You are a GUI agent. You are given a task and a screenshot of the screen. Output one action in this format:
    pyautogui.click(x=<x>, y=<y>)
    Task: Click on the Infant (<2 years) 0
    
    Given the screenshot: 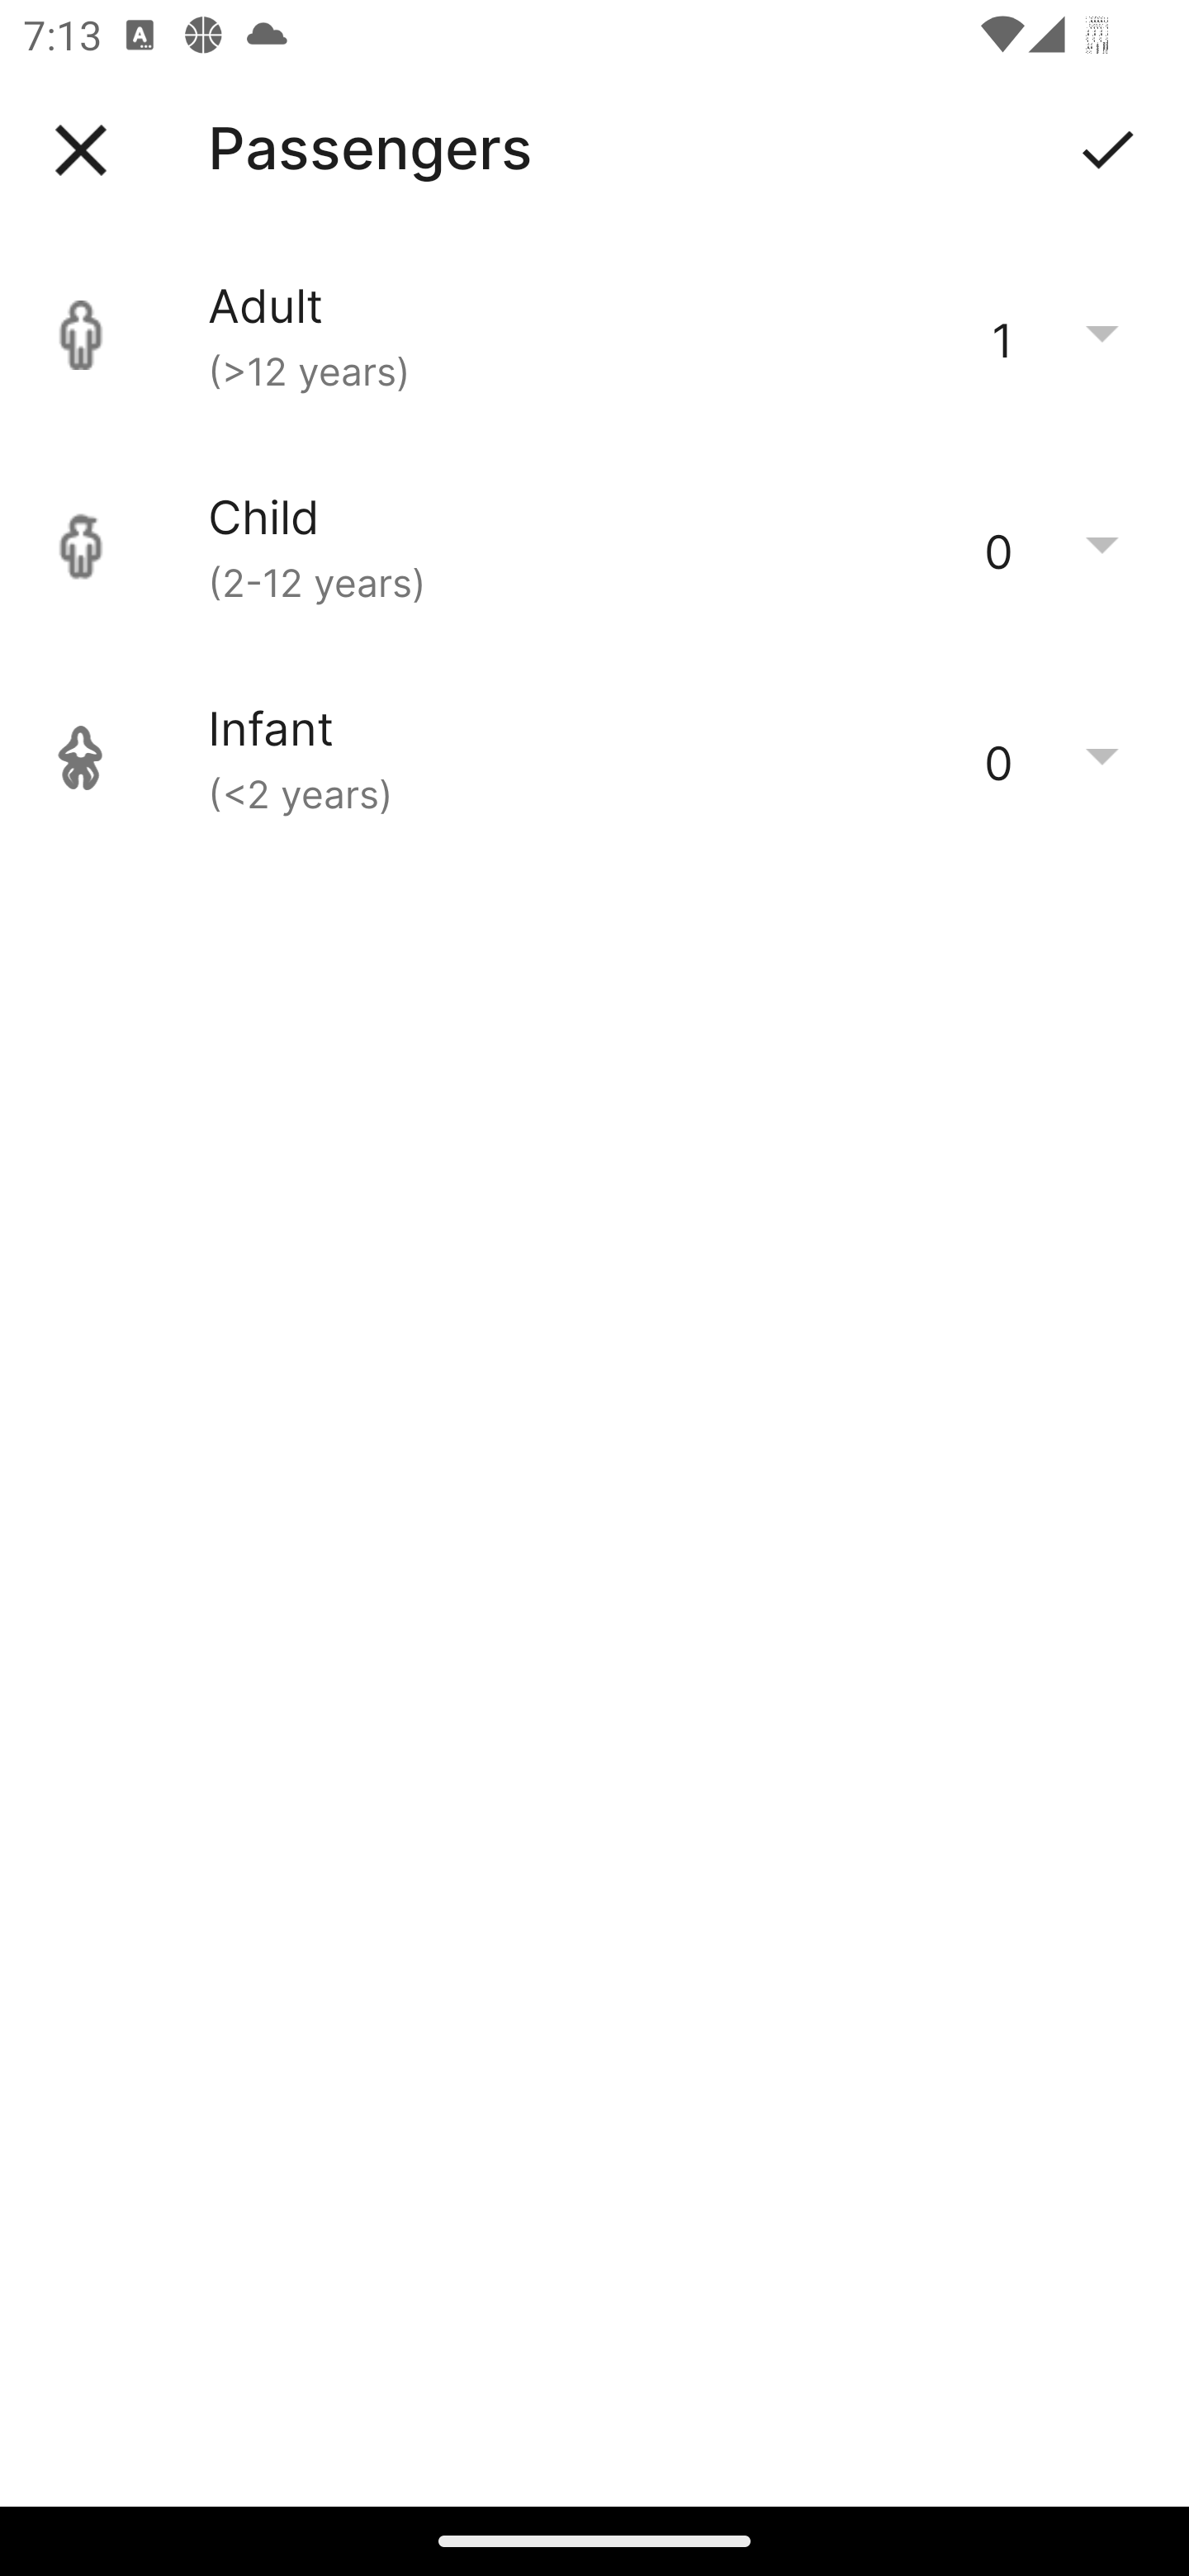 What is the action you would take?
    pyautogui.click(x=594, y=758)
    